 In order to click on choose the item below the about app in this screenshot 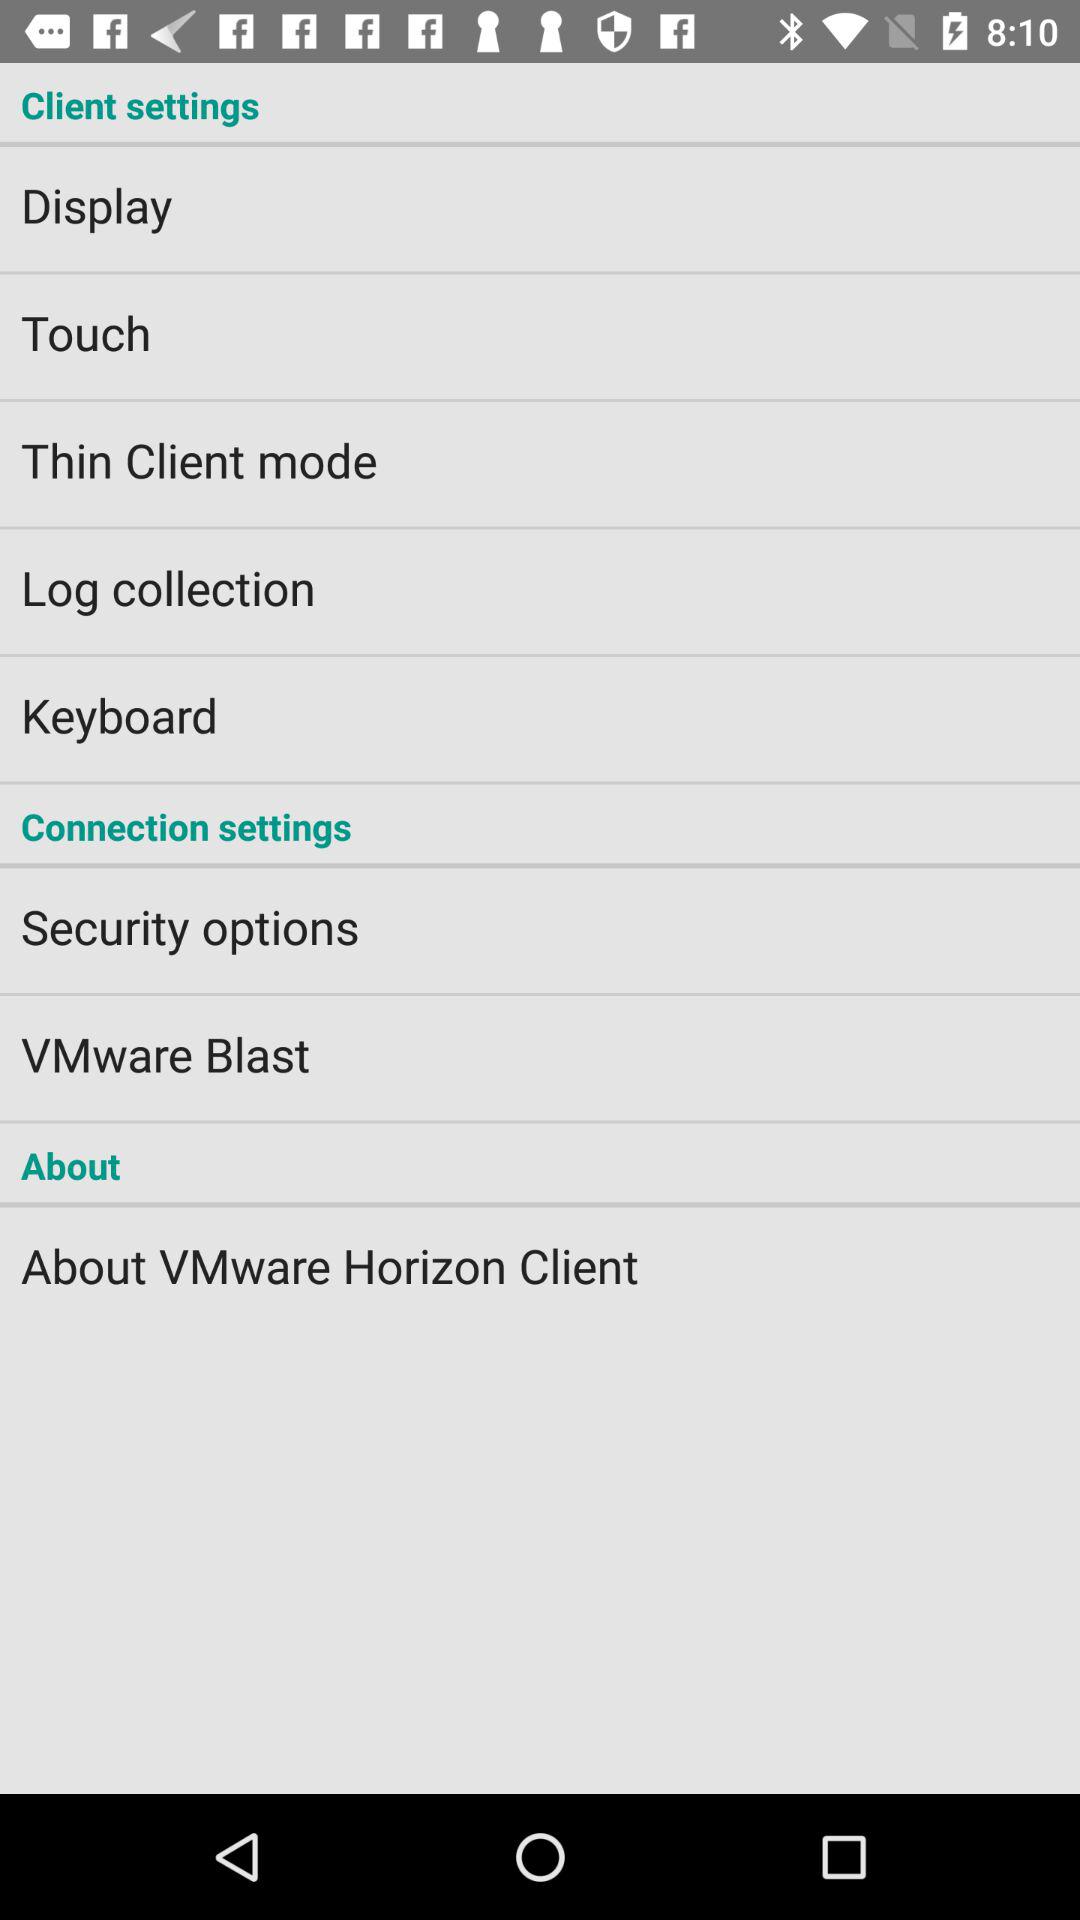, I will do `click(540, 1252)`.